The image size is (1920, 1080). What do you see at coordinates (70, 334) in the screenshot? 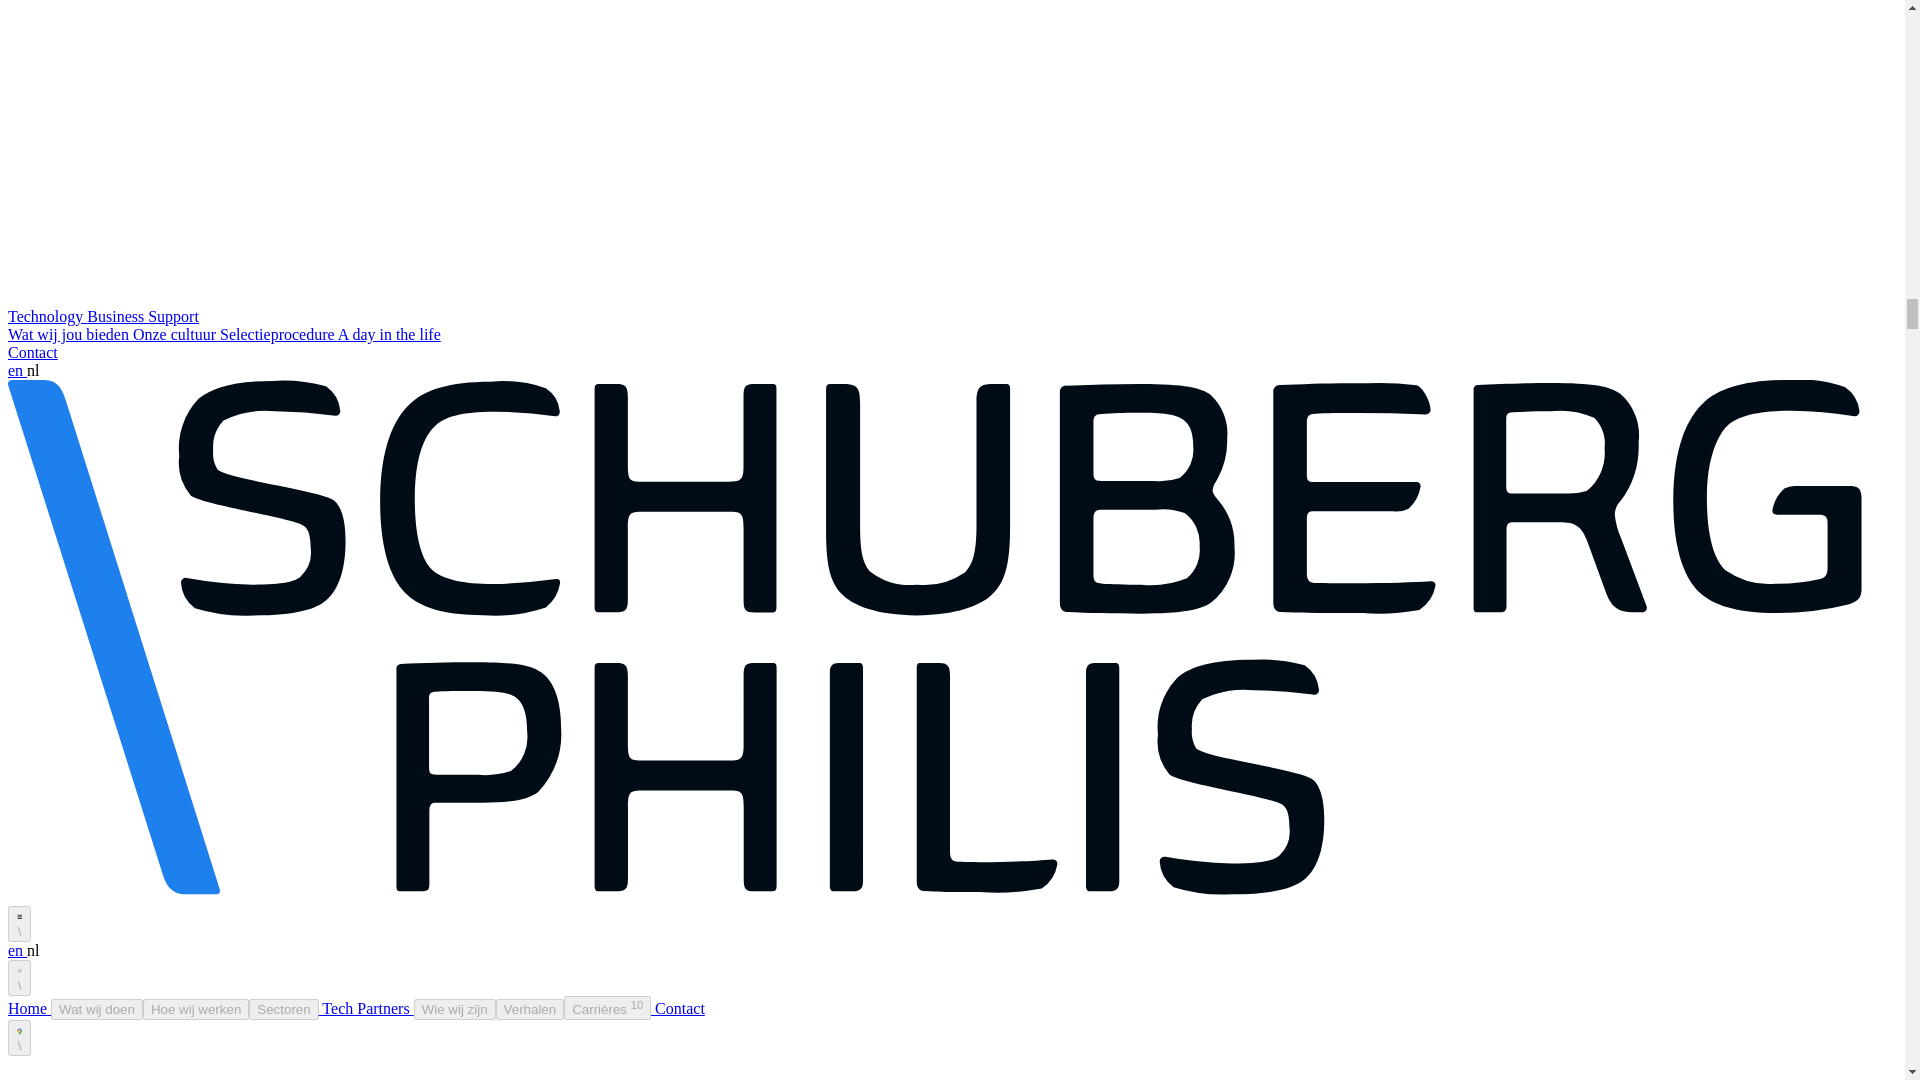
I see `Wat wij jou bieden` at bounding box center [70, 334].